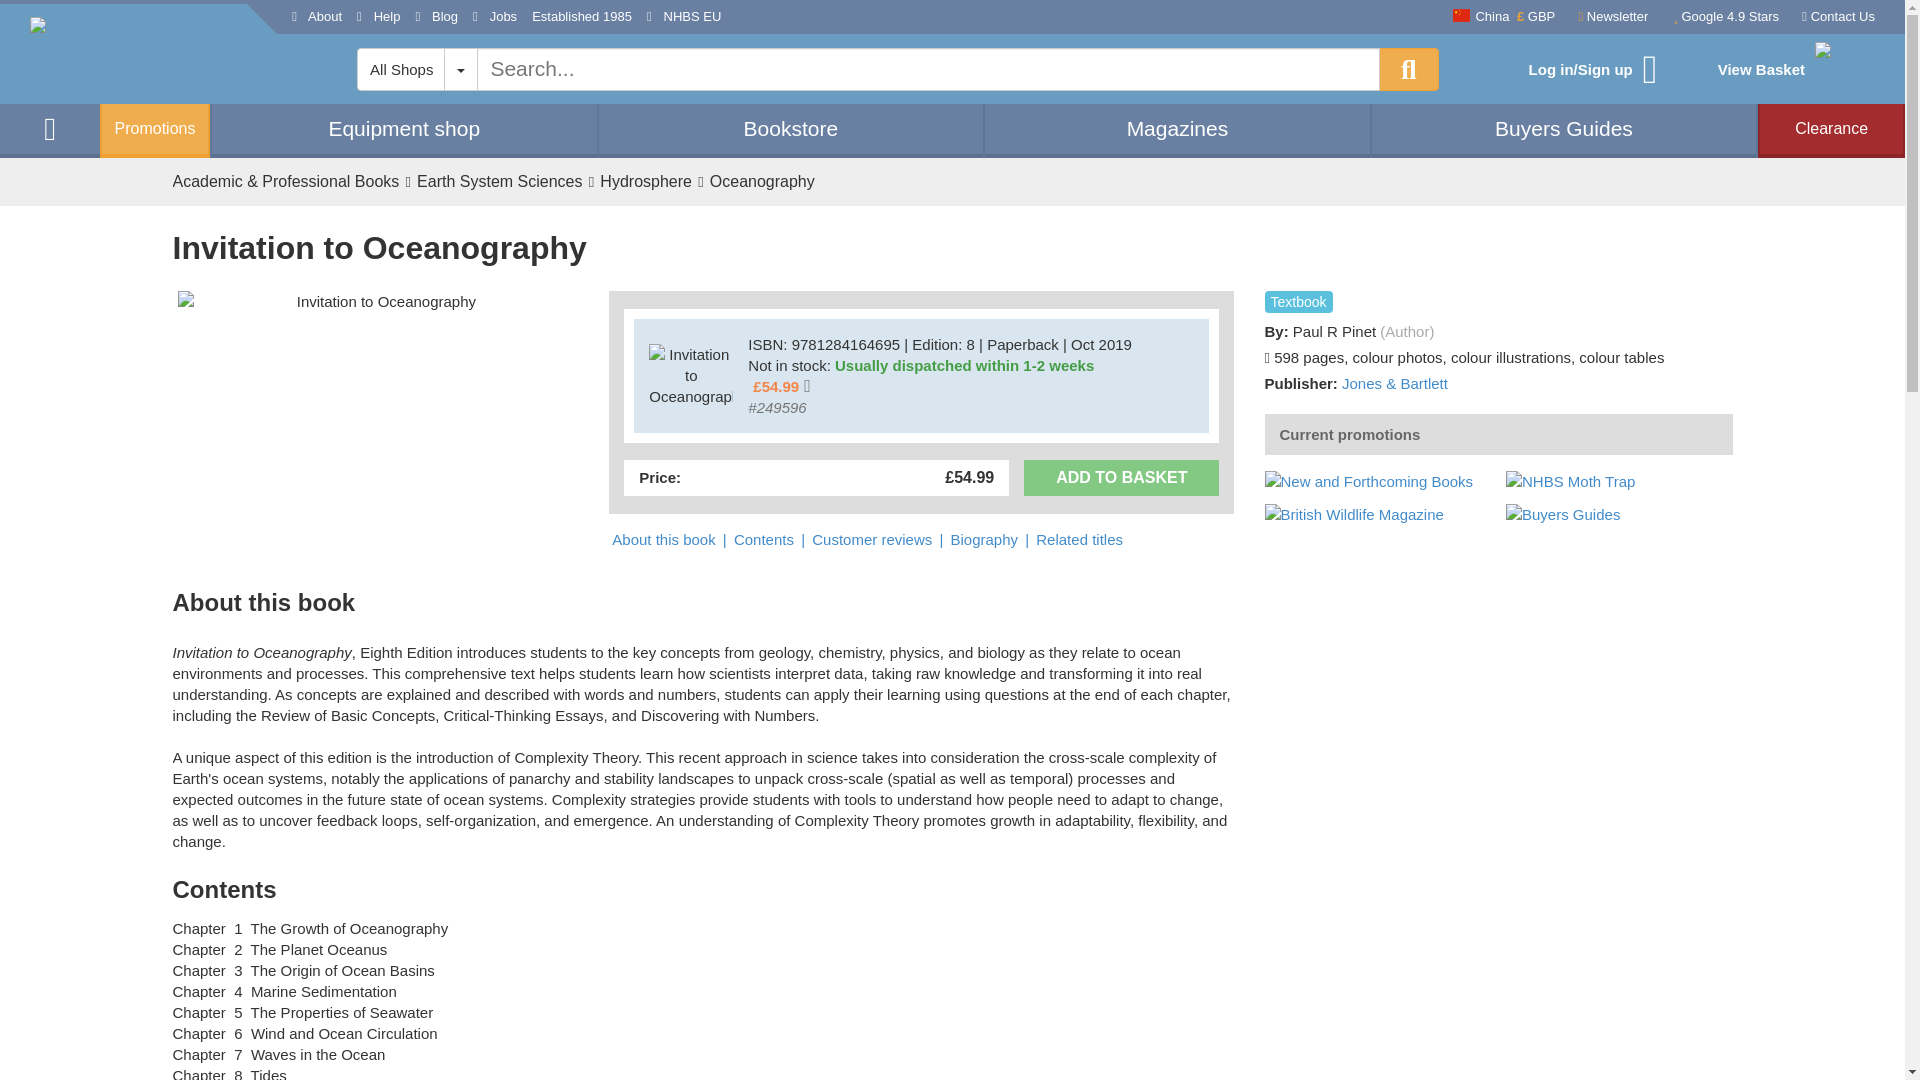 Image resolution: width=1920 pixels, height=1080 pixels. I want to click on Jobs, so click(494, 17).